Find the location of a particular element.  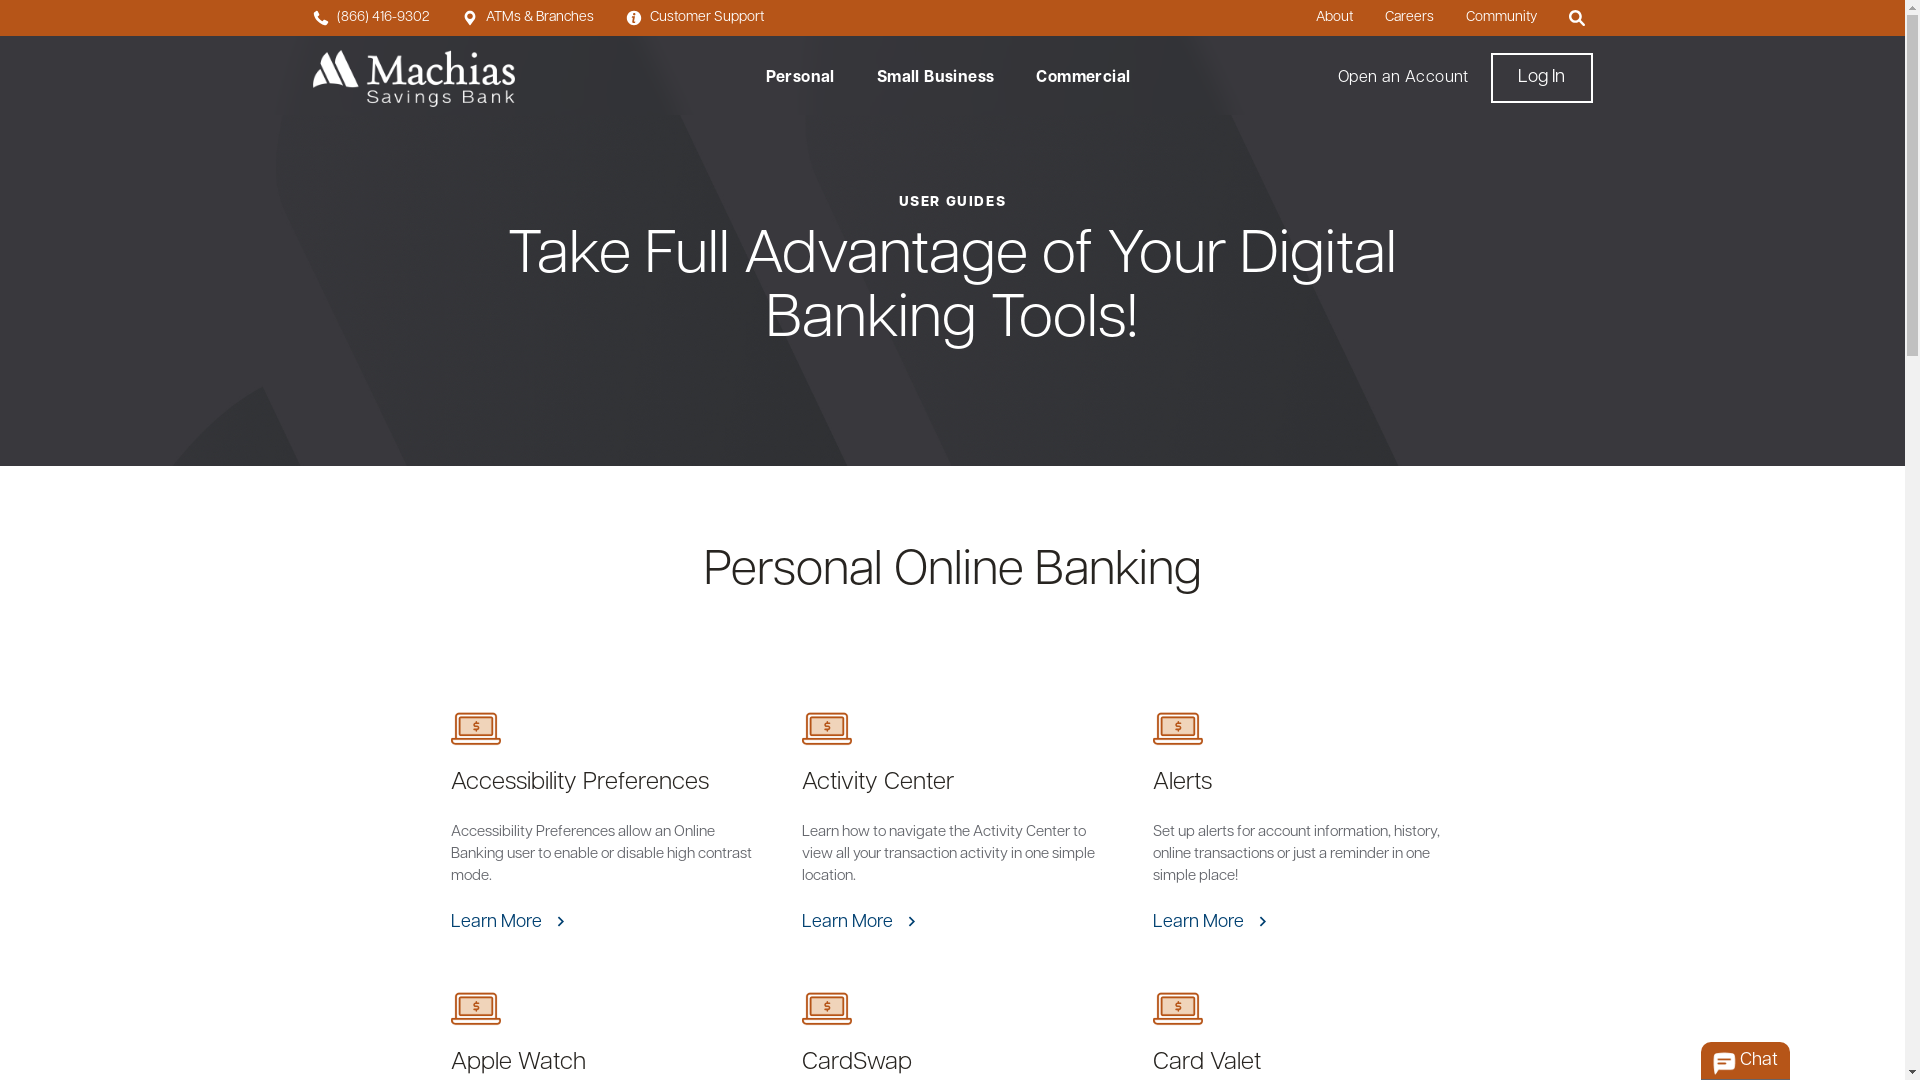

Log In is located at coordinates (1542, 78).